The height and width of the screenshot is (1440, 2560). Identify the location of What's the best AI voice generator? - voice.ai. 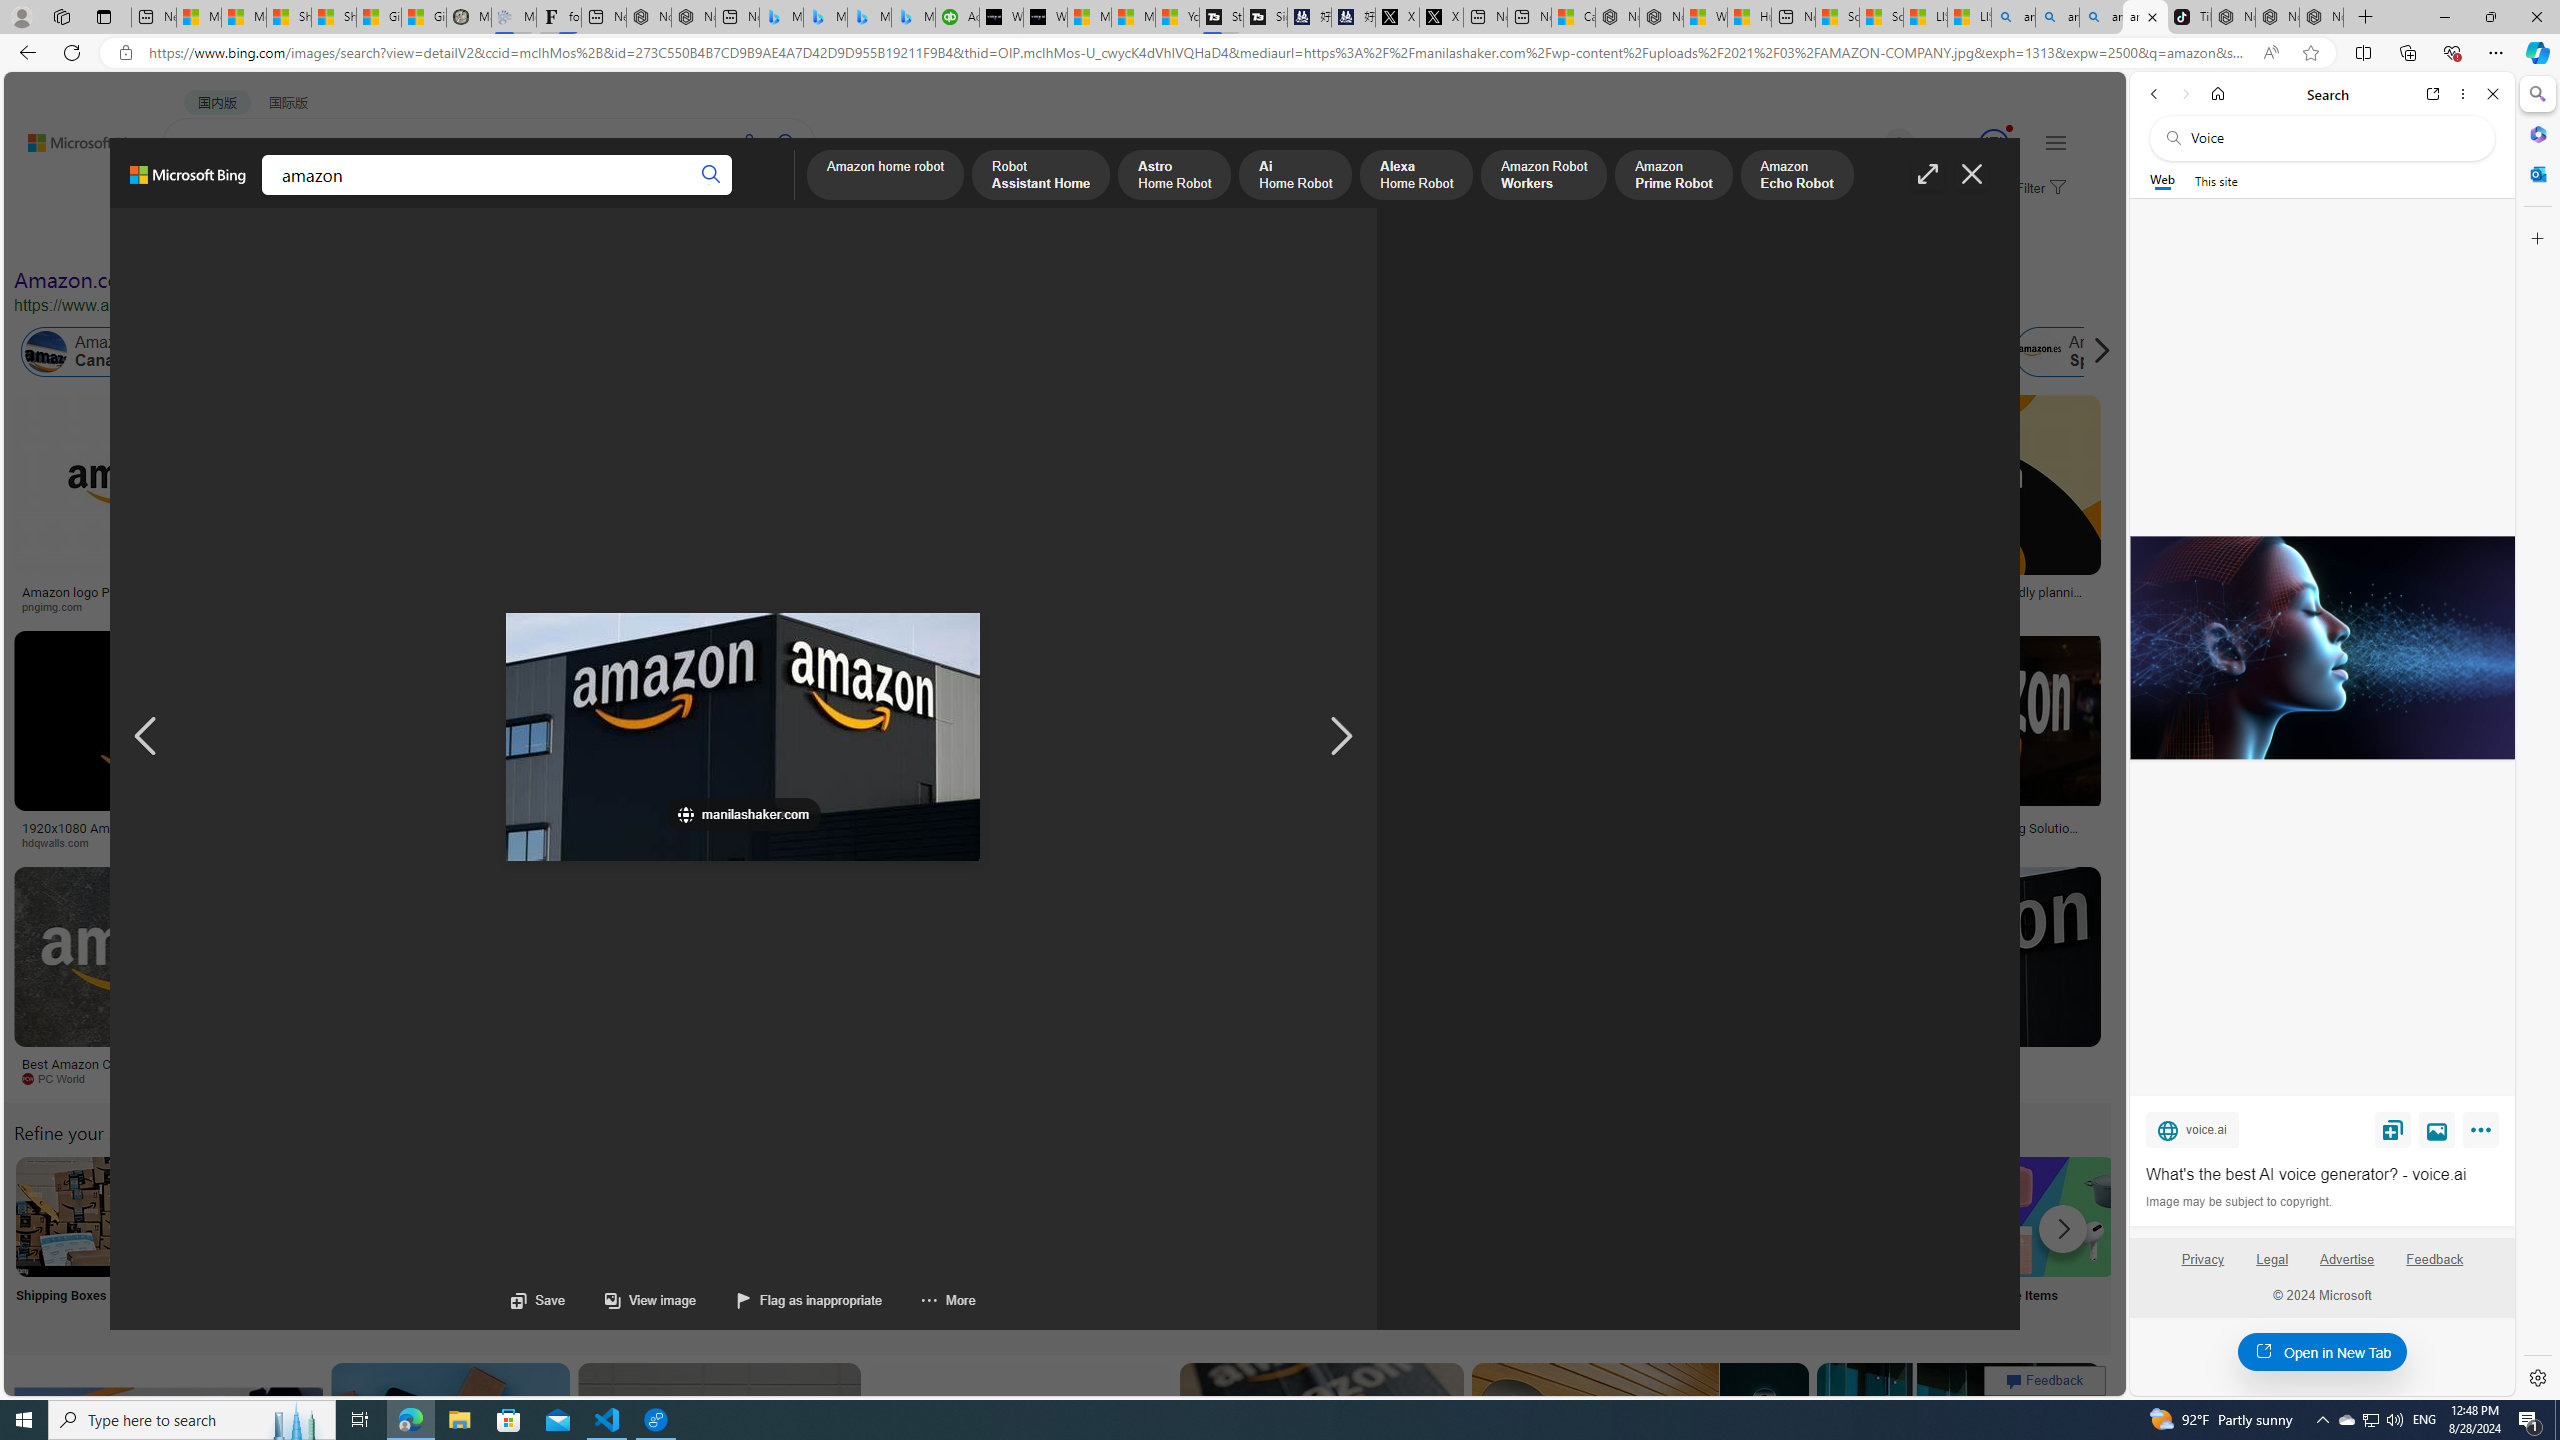
(2322, 1174).